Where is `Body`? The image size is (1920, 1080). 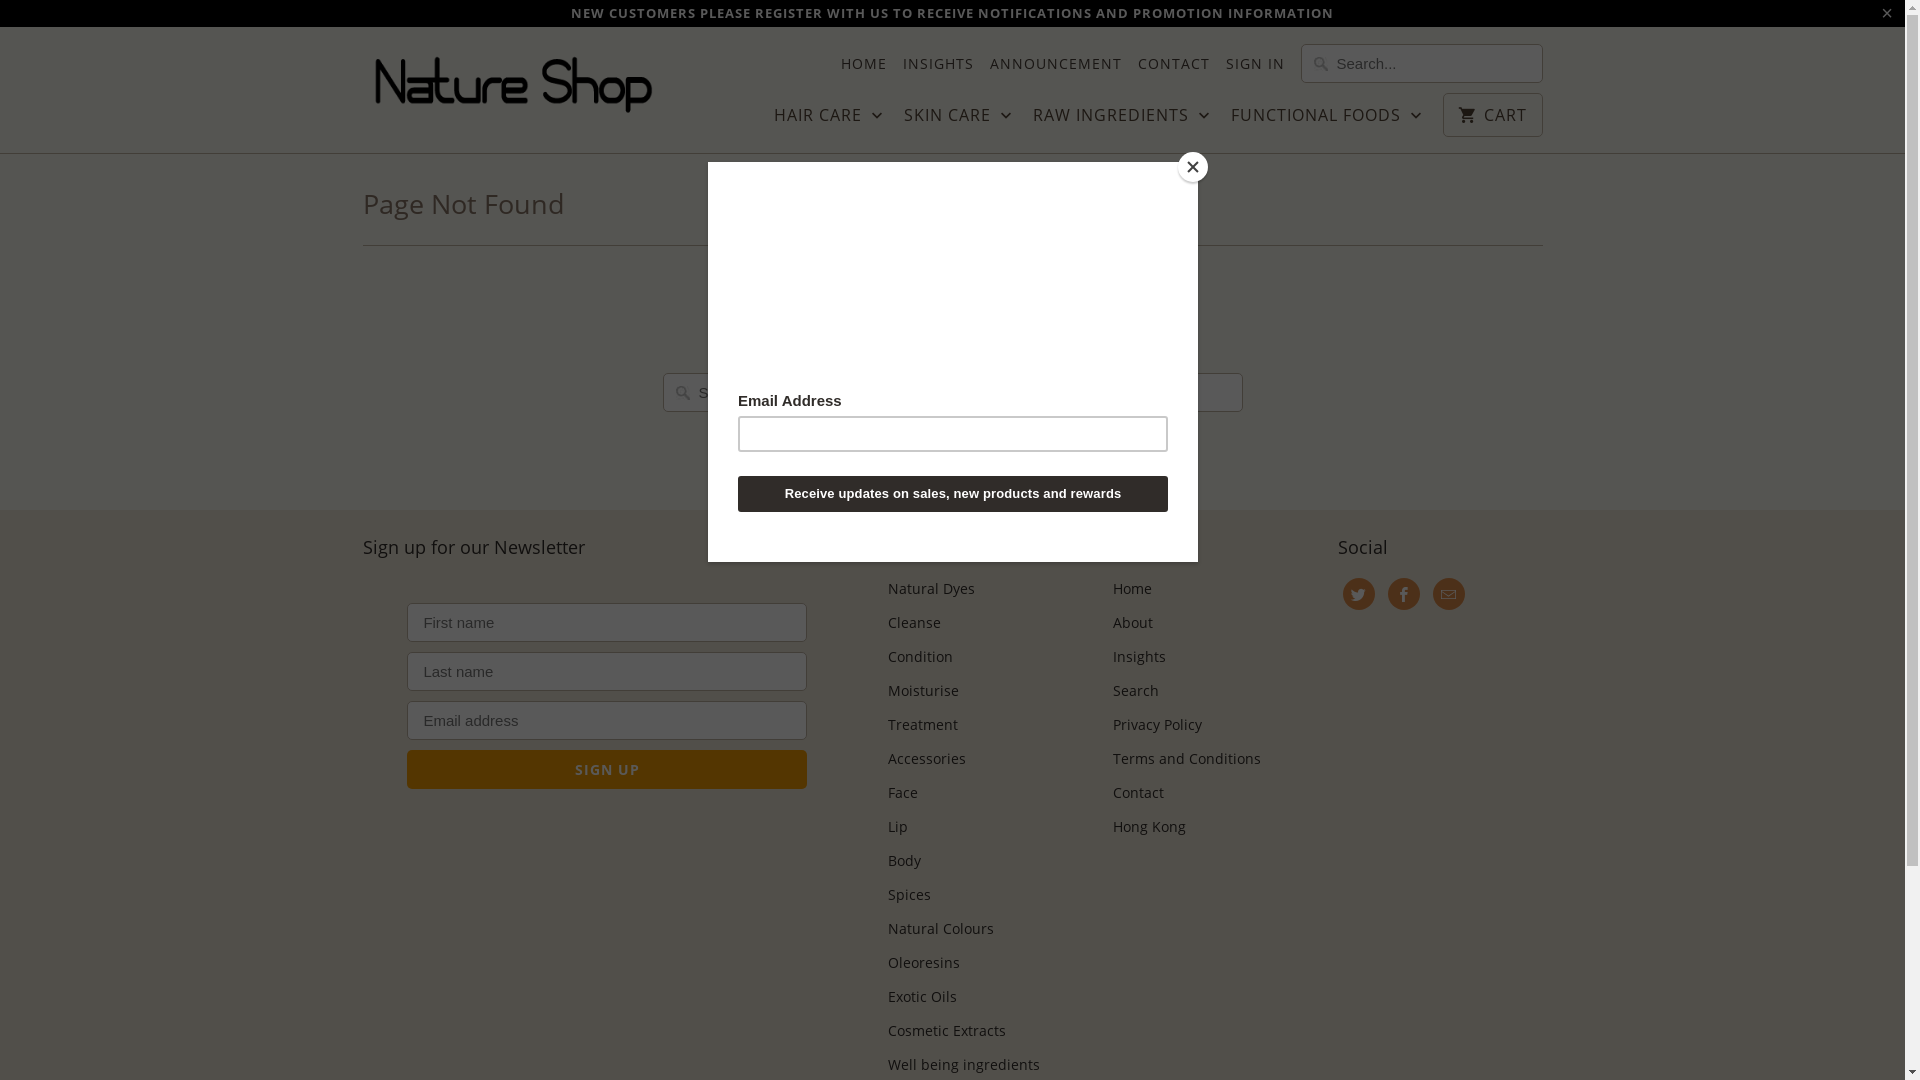 Body is located at coordinates (904, 860).